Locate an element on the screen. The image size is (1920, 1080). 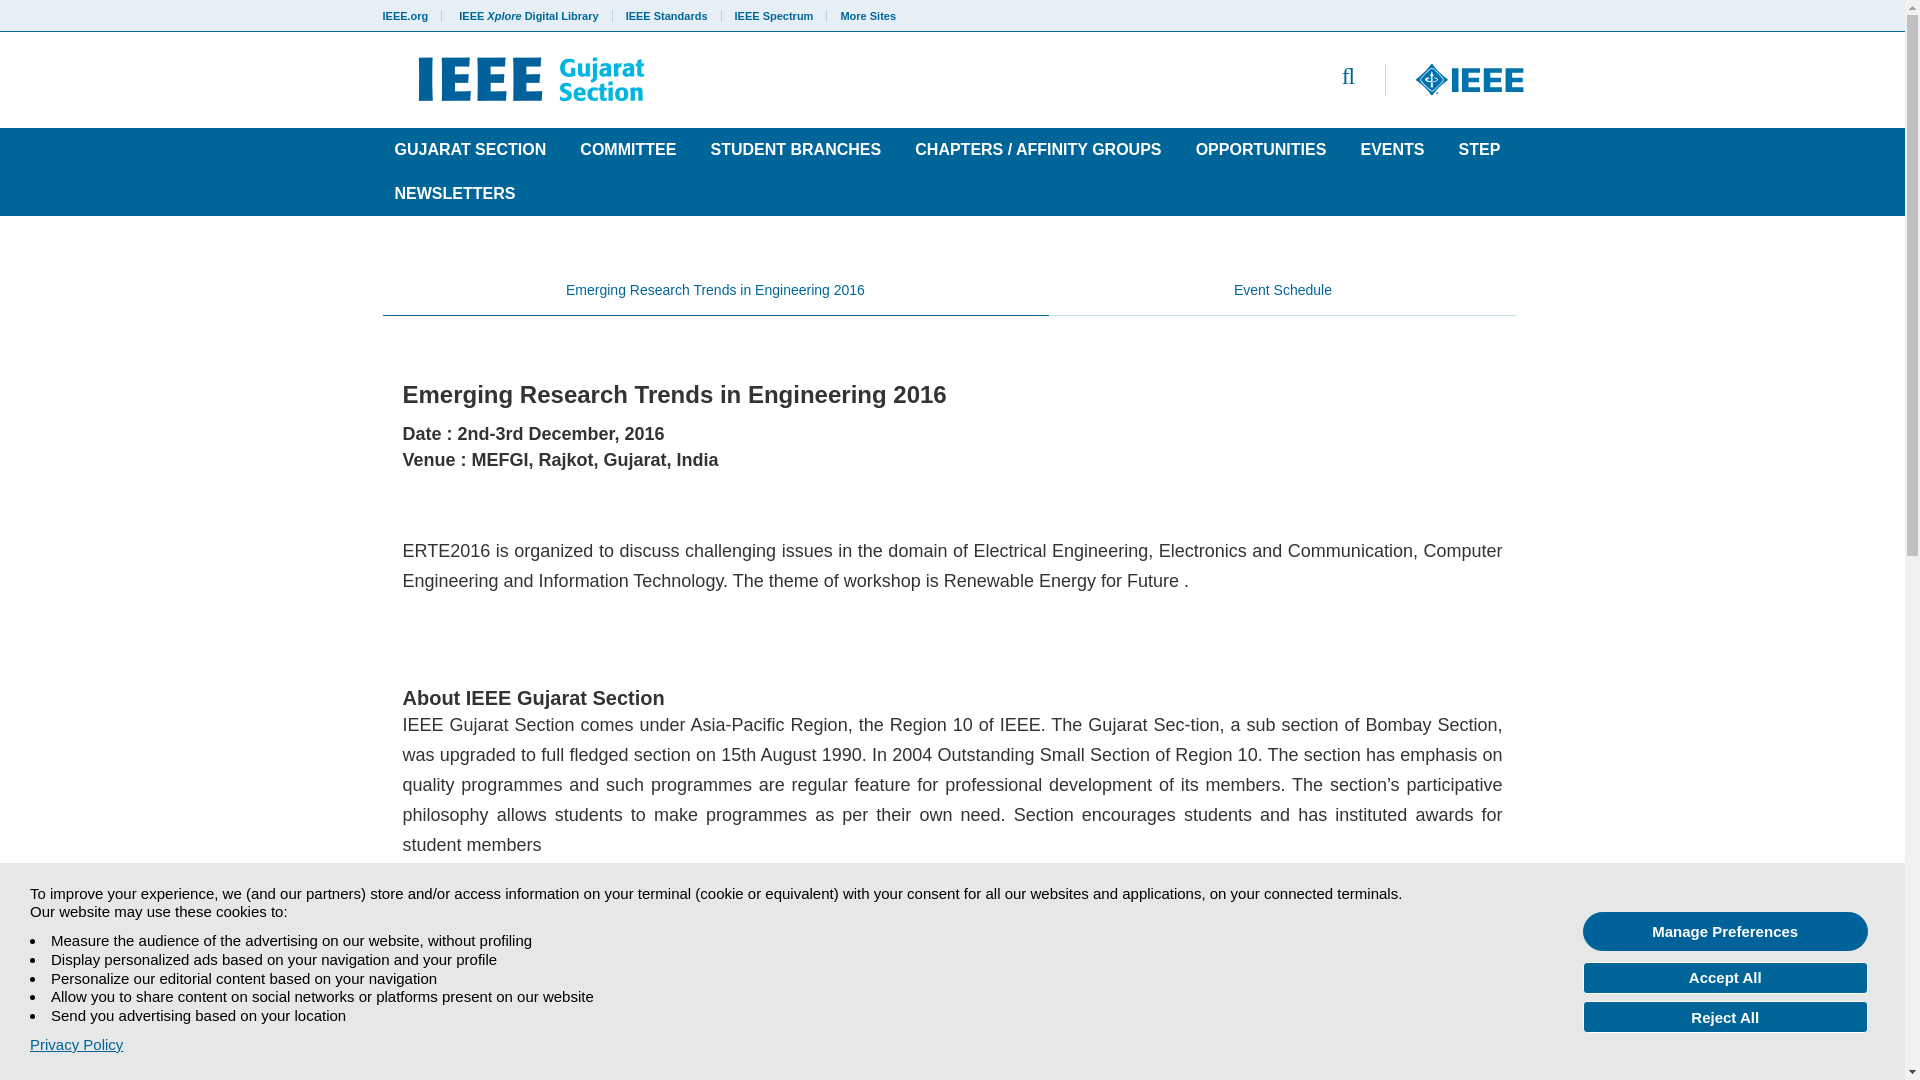
EVENTS is located at coordinates (1392, 149).